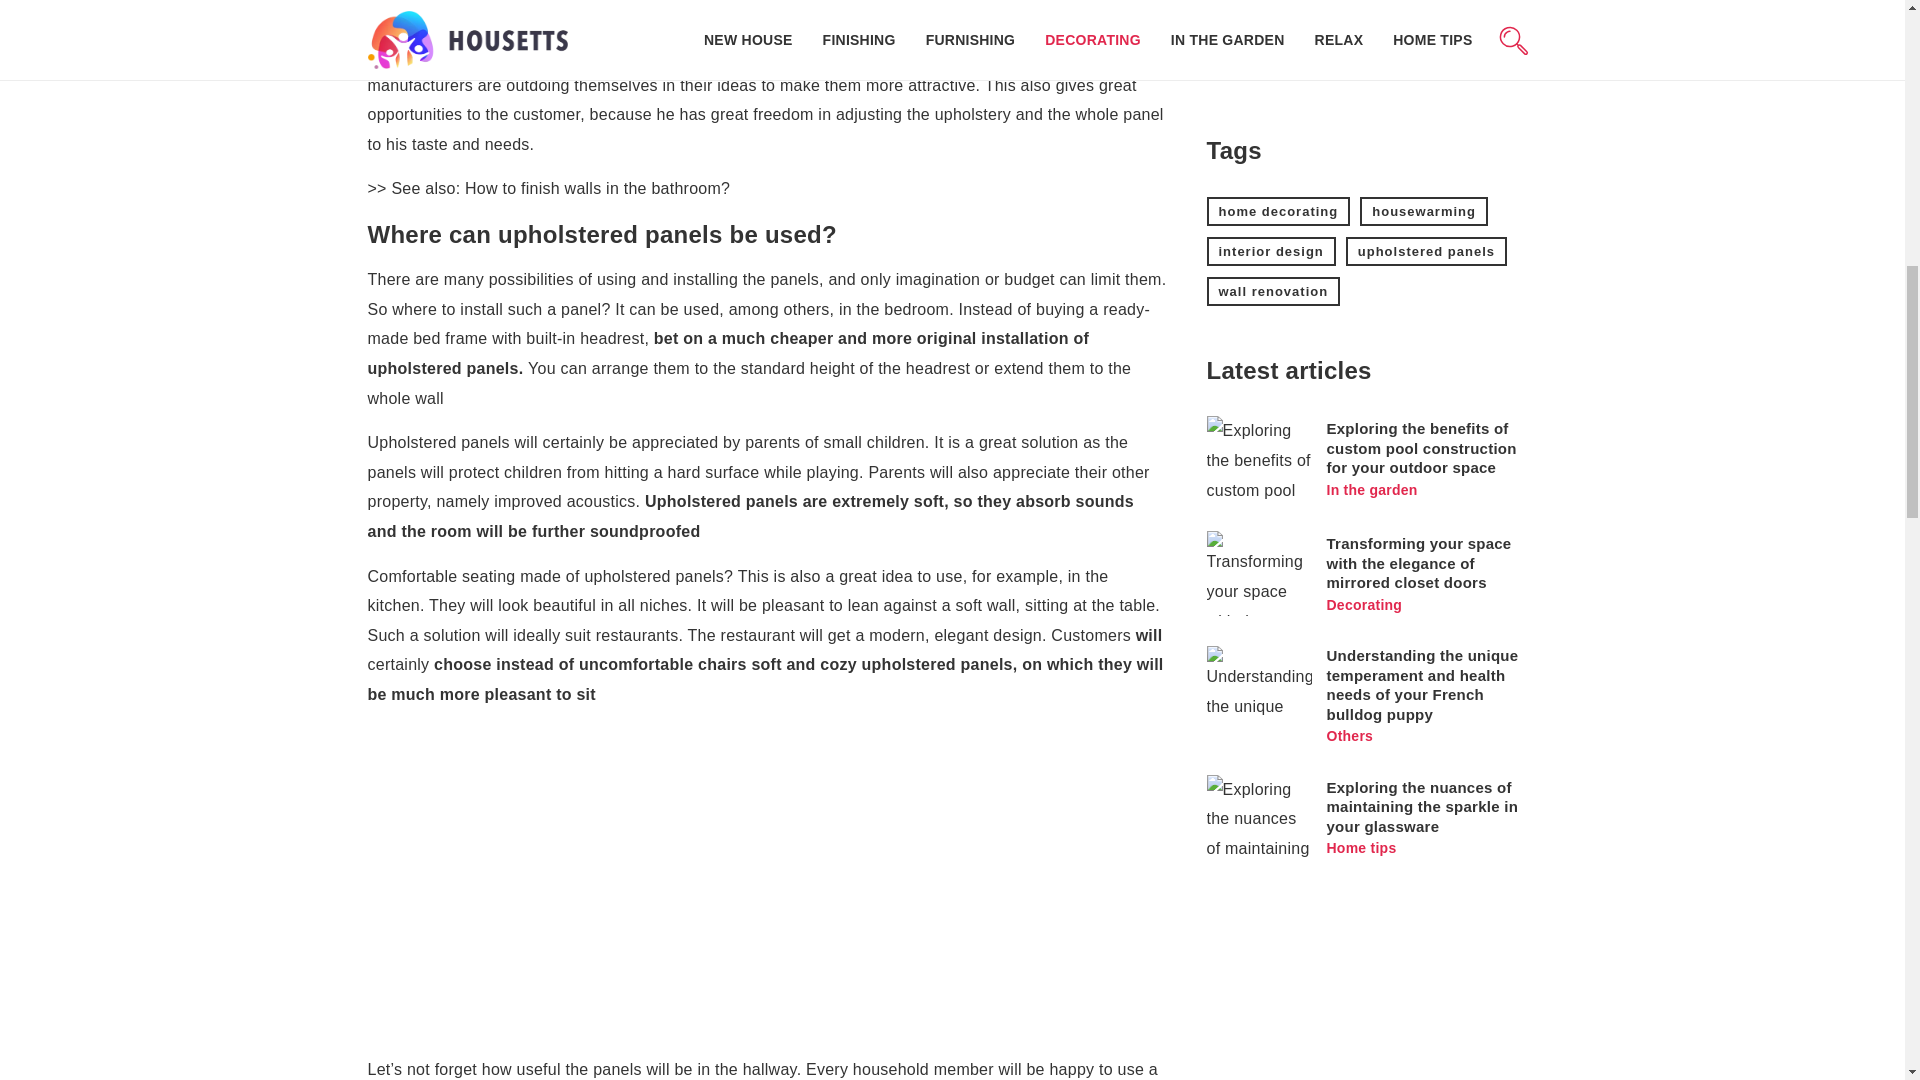 This screenshot has height=1080, width=1920. What do you see at coordinates (1424, 210) in the screenshot?
I see `housewarming` at bounding box center [1424, 210].